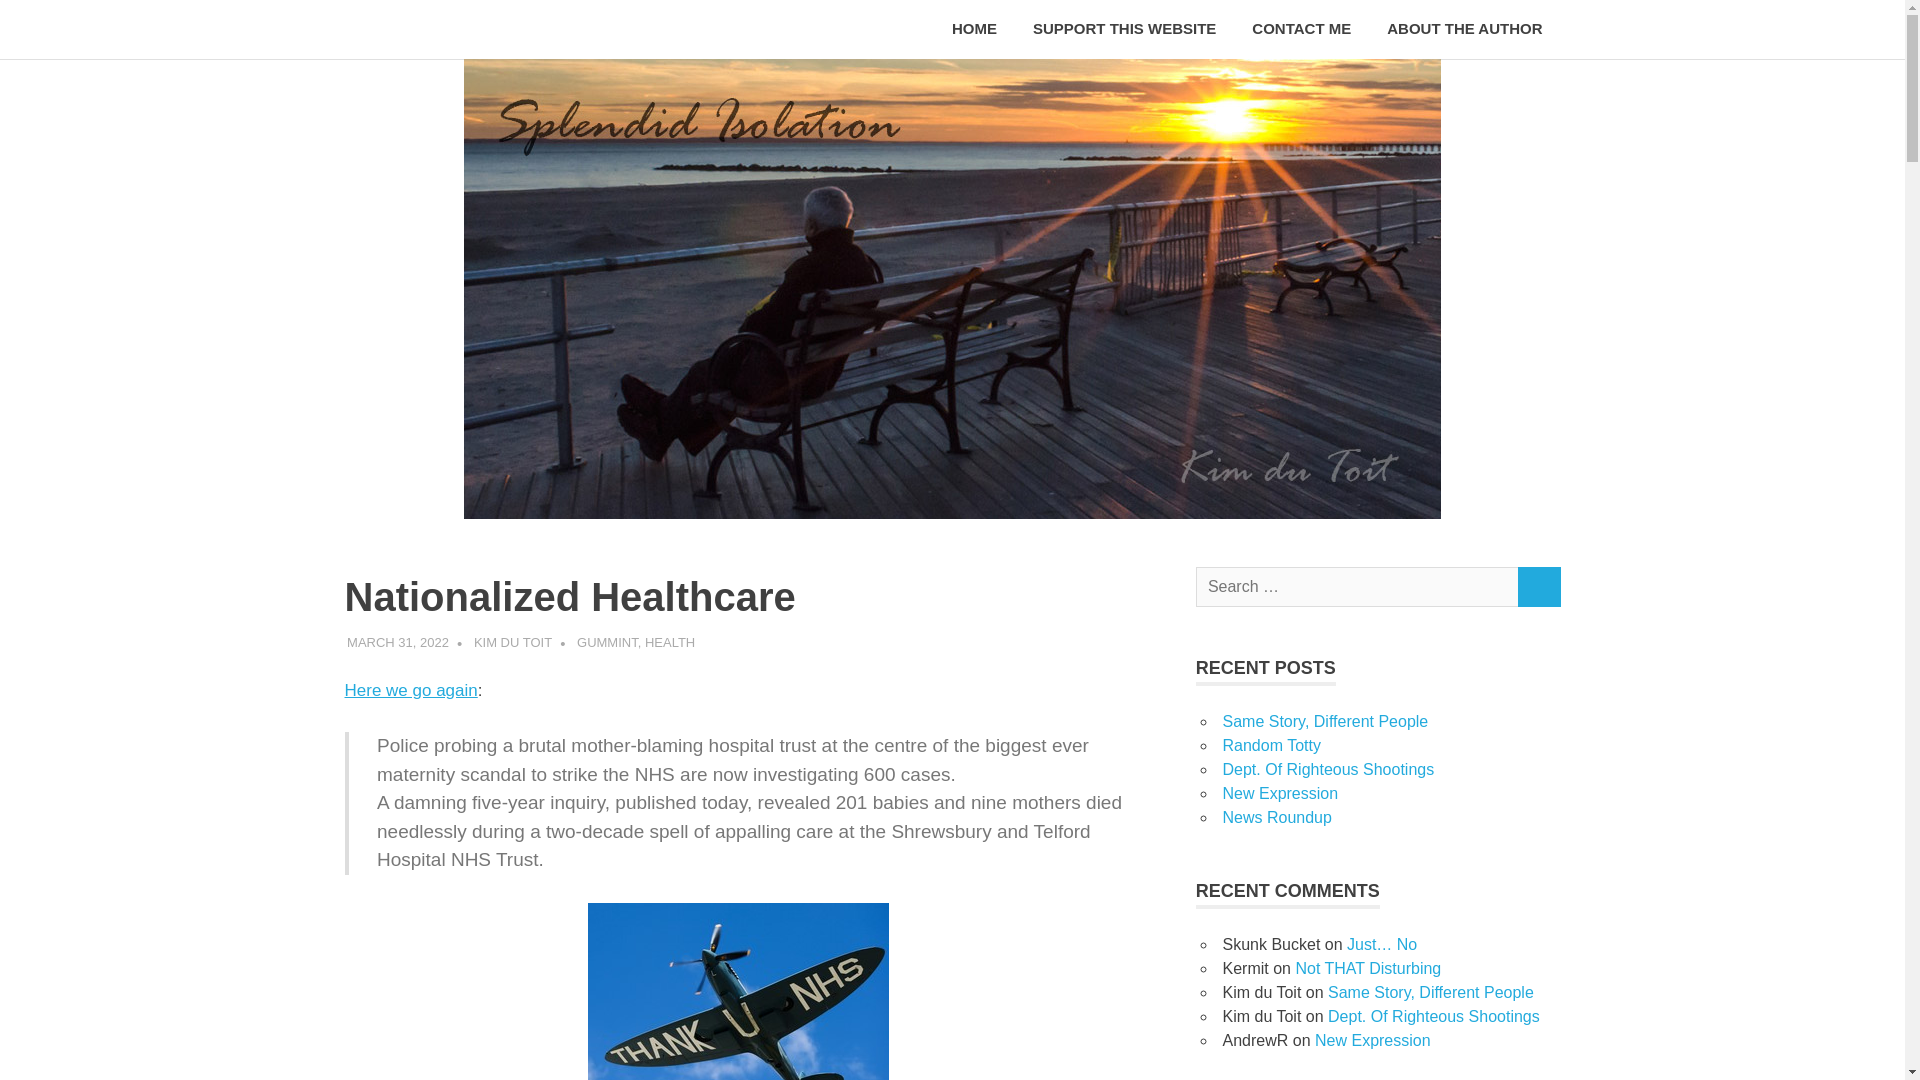 This screenshot has height=1080, width=1920. I want to click on News Roundup, so click(1276, 817).